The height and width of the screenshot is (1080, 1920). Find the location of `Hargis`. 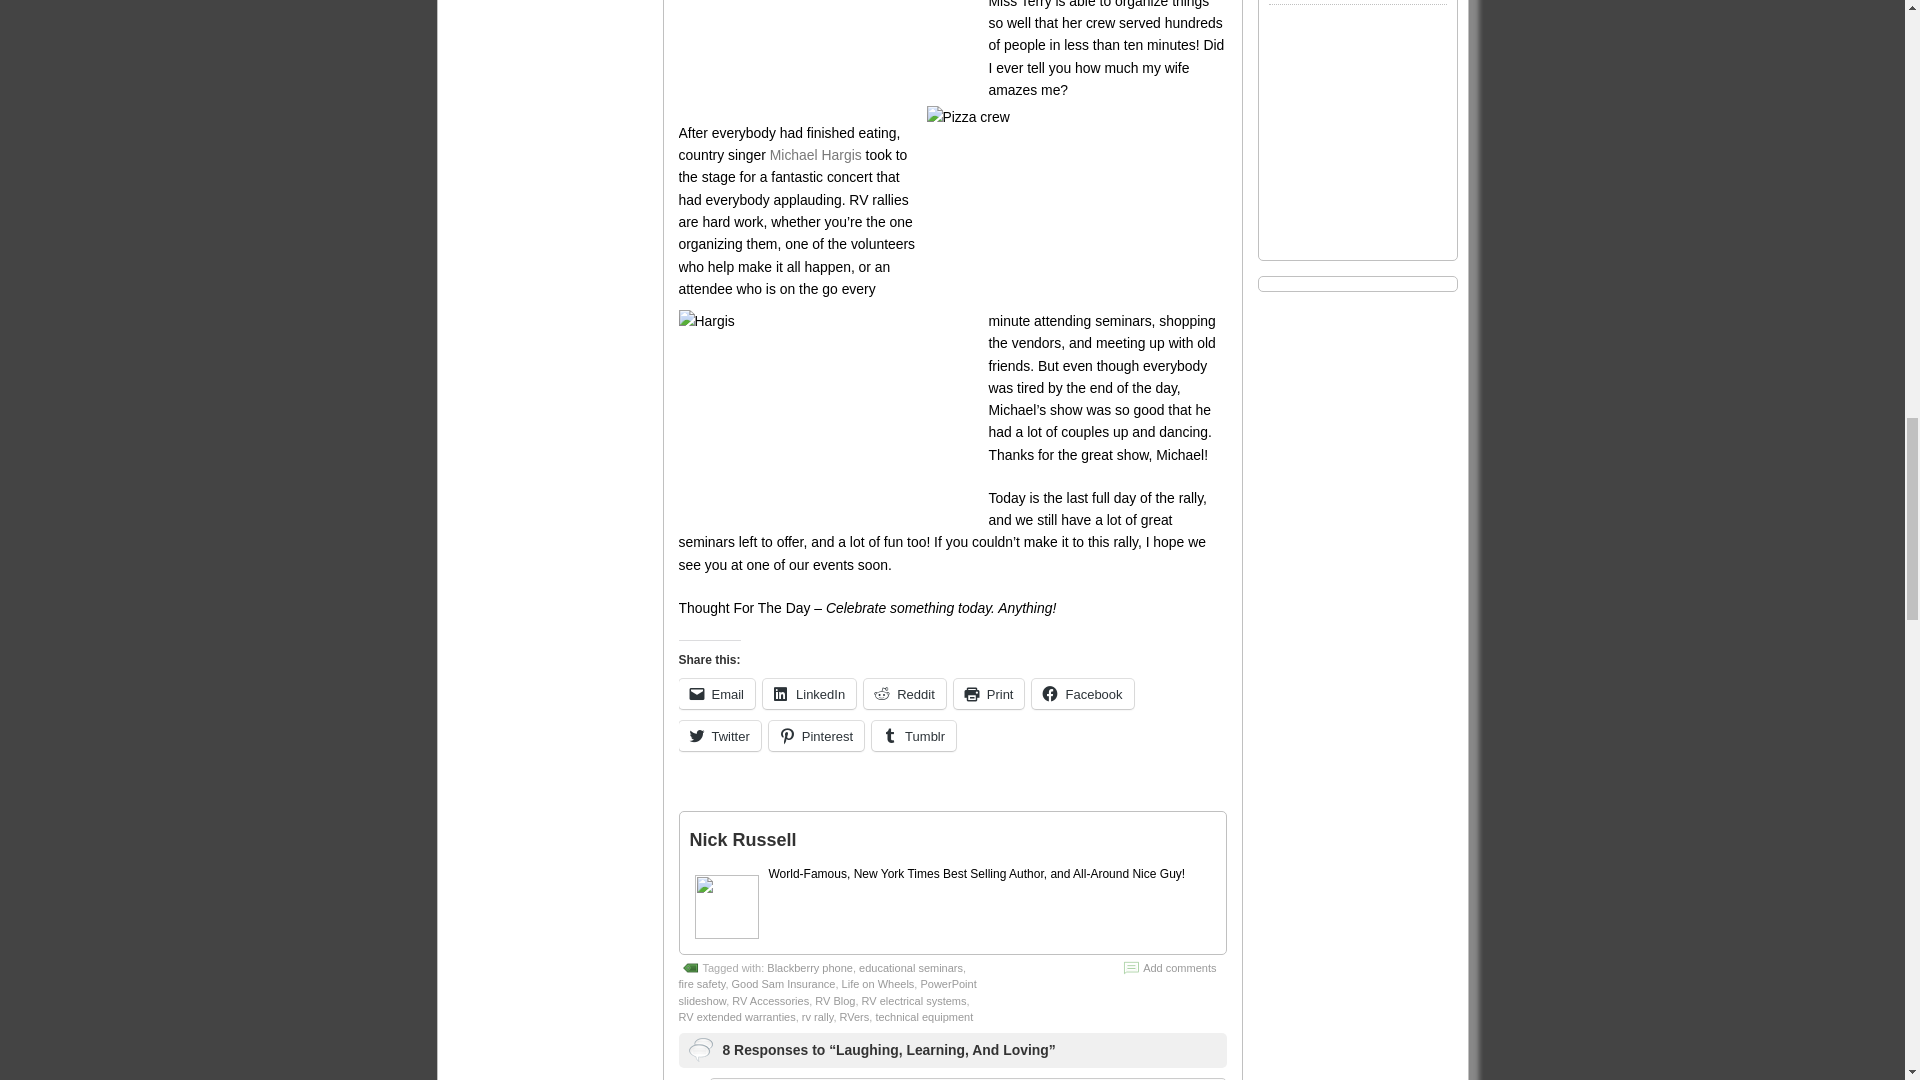

Hargis is located at coordinates (827, 408).